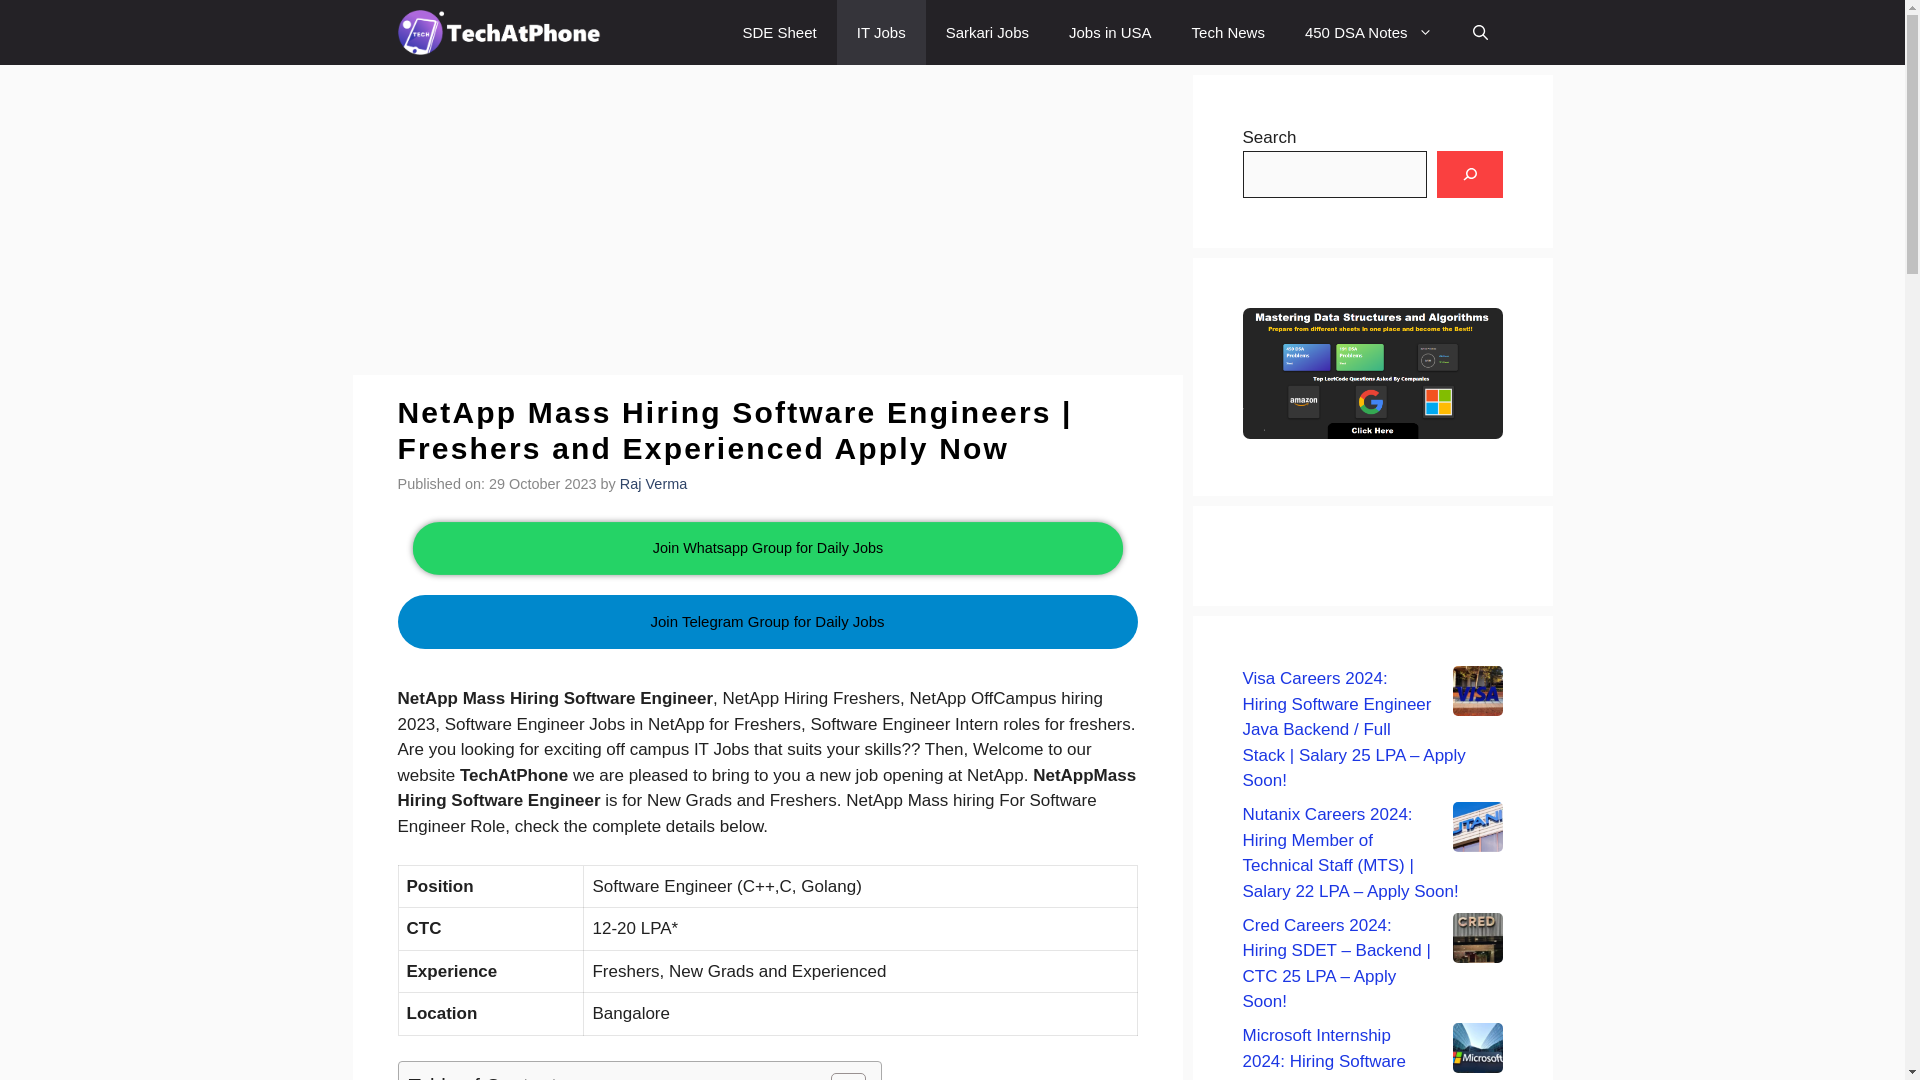 The height and width of the screenshot is (1080, 1920). What do you see at coordinates (654, 484) in the screenshot?
I see `View all posts by Raj Verma` at bounding box center [654, 484].